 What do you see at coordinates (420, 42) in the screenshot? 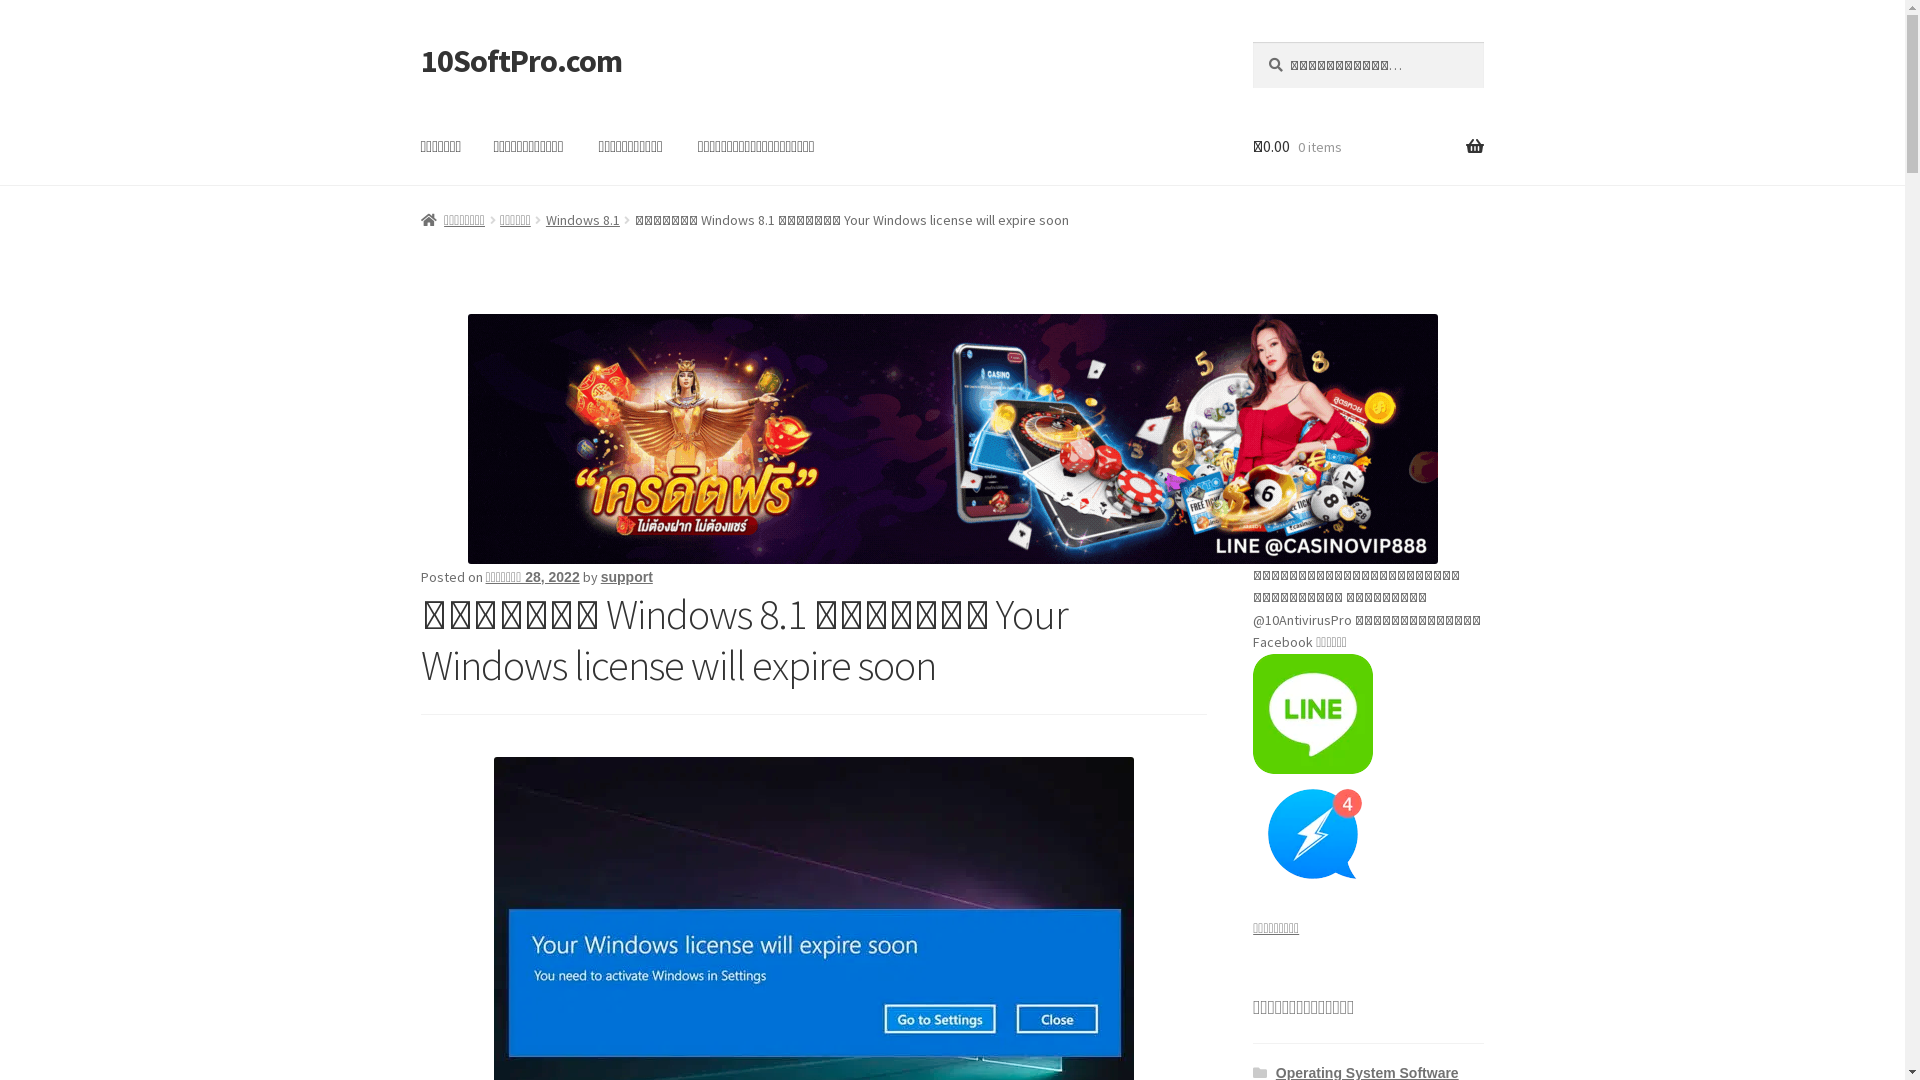
I see `Skip to navigation` at bounding box center [420, 42].